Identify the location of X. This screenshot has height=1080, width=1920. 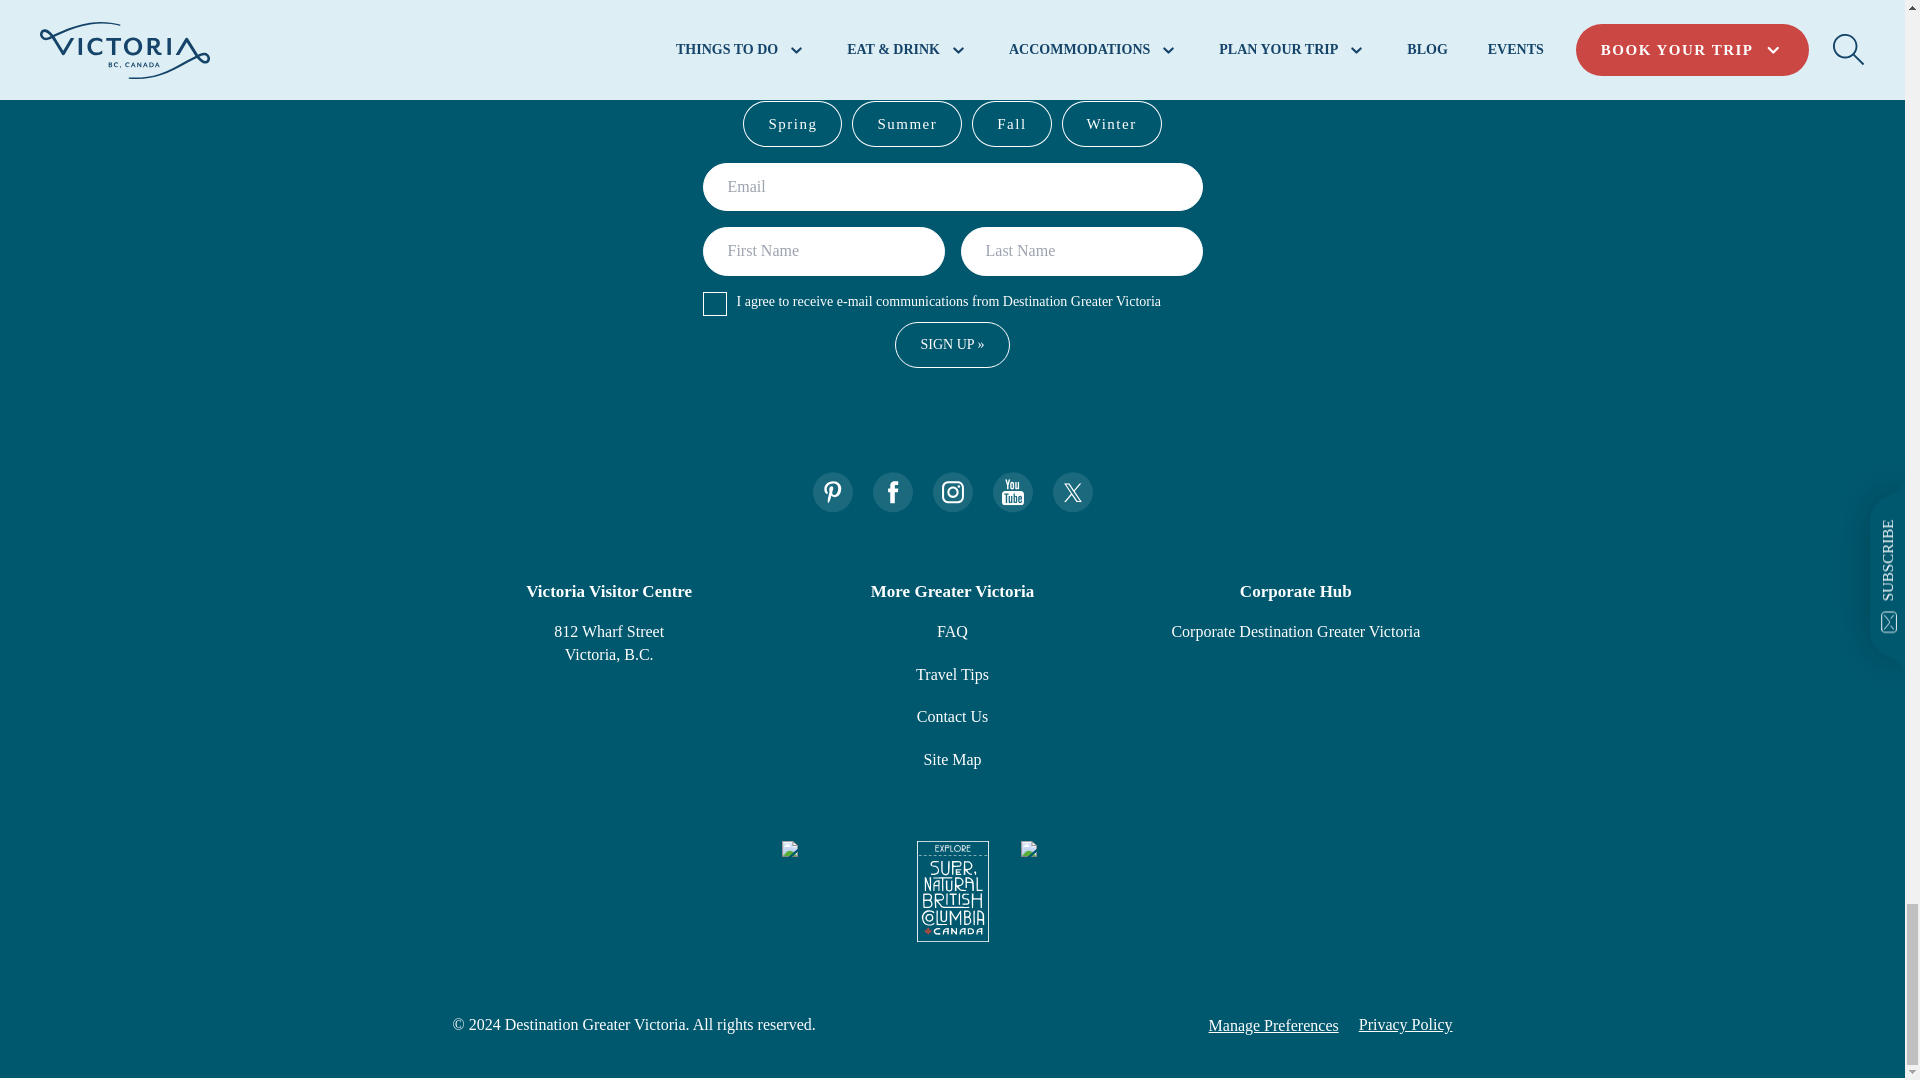
(1072, 492).